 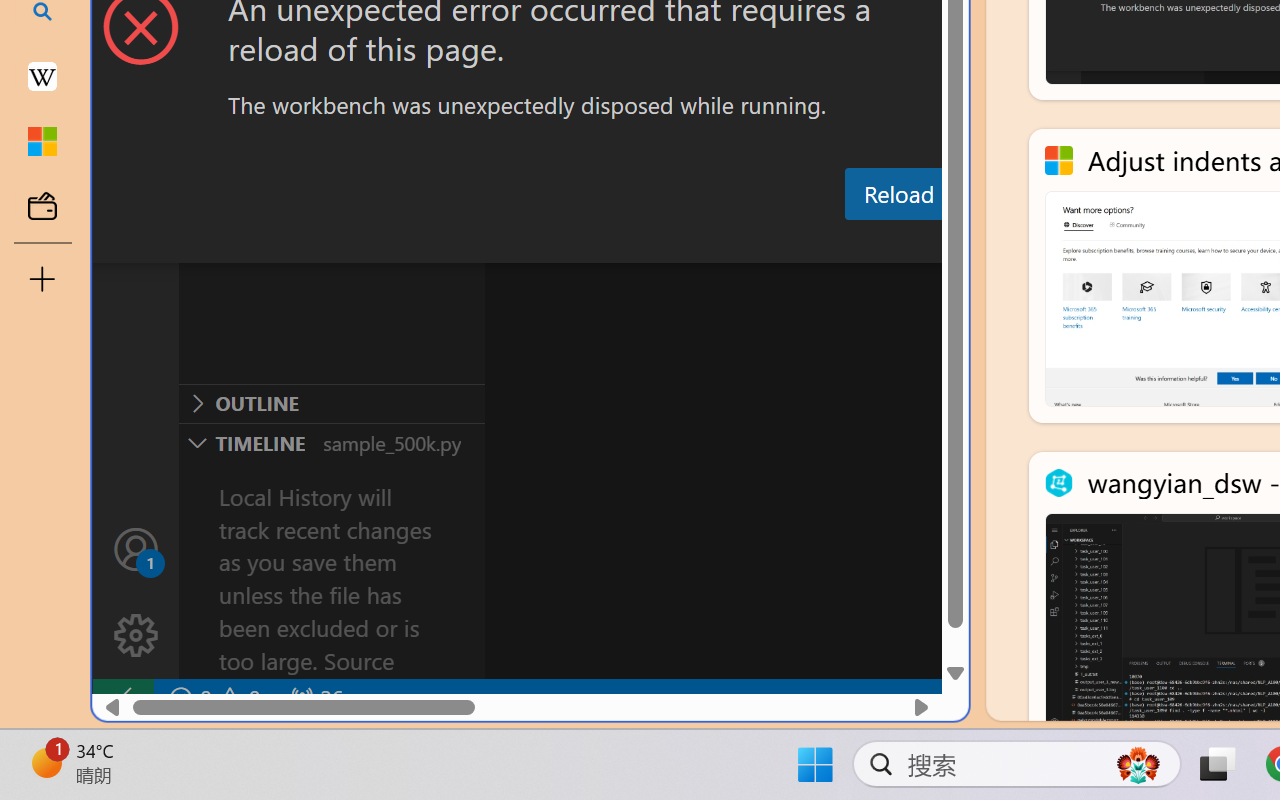 I want to click on Outline Section, so click(x=331, y=403).